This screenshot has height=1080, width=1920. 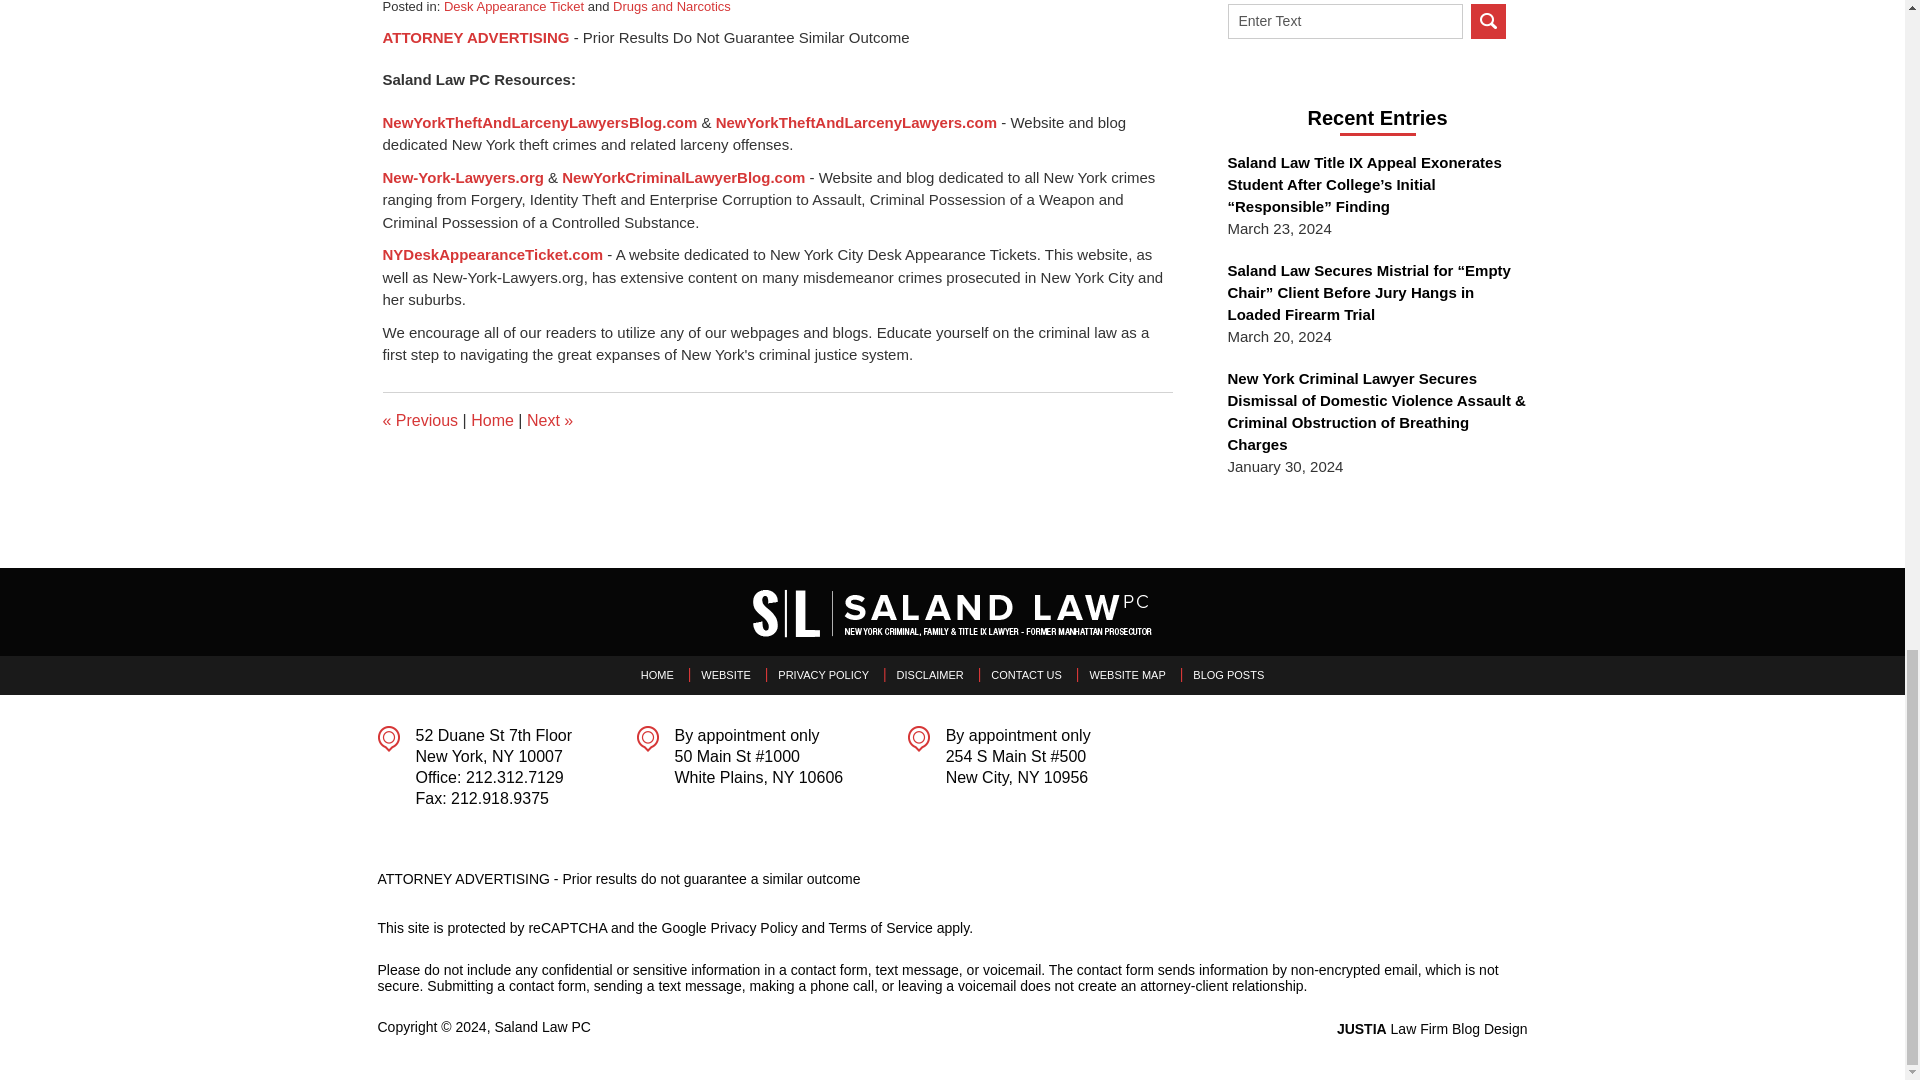 What do you see at coordinates (492, 254) in the screenshot?
I see `NYDeskAppearanceTicket.com` at bounding box center [492, 254].